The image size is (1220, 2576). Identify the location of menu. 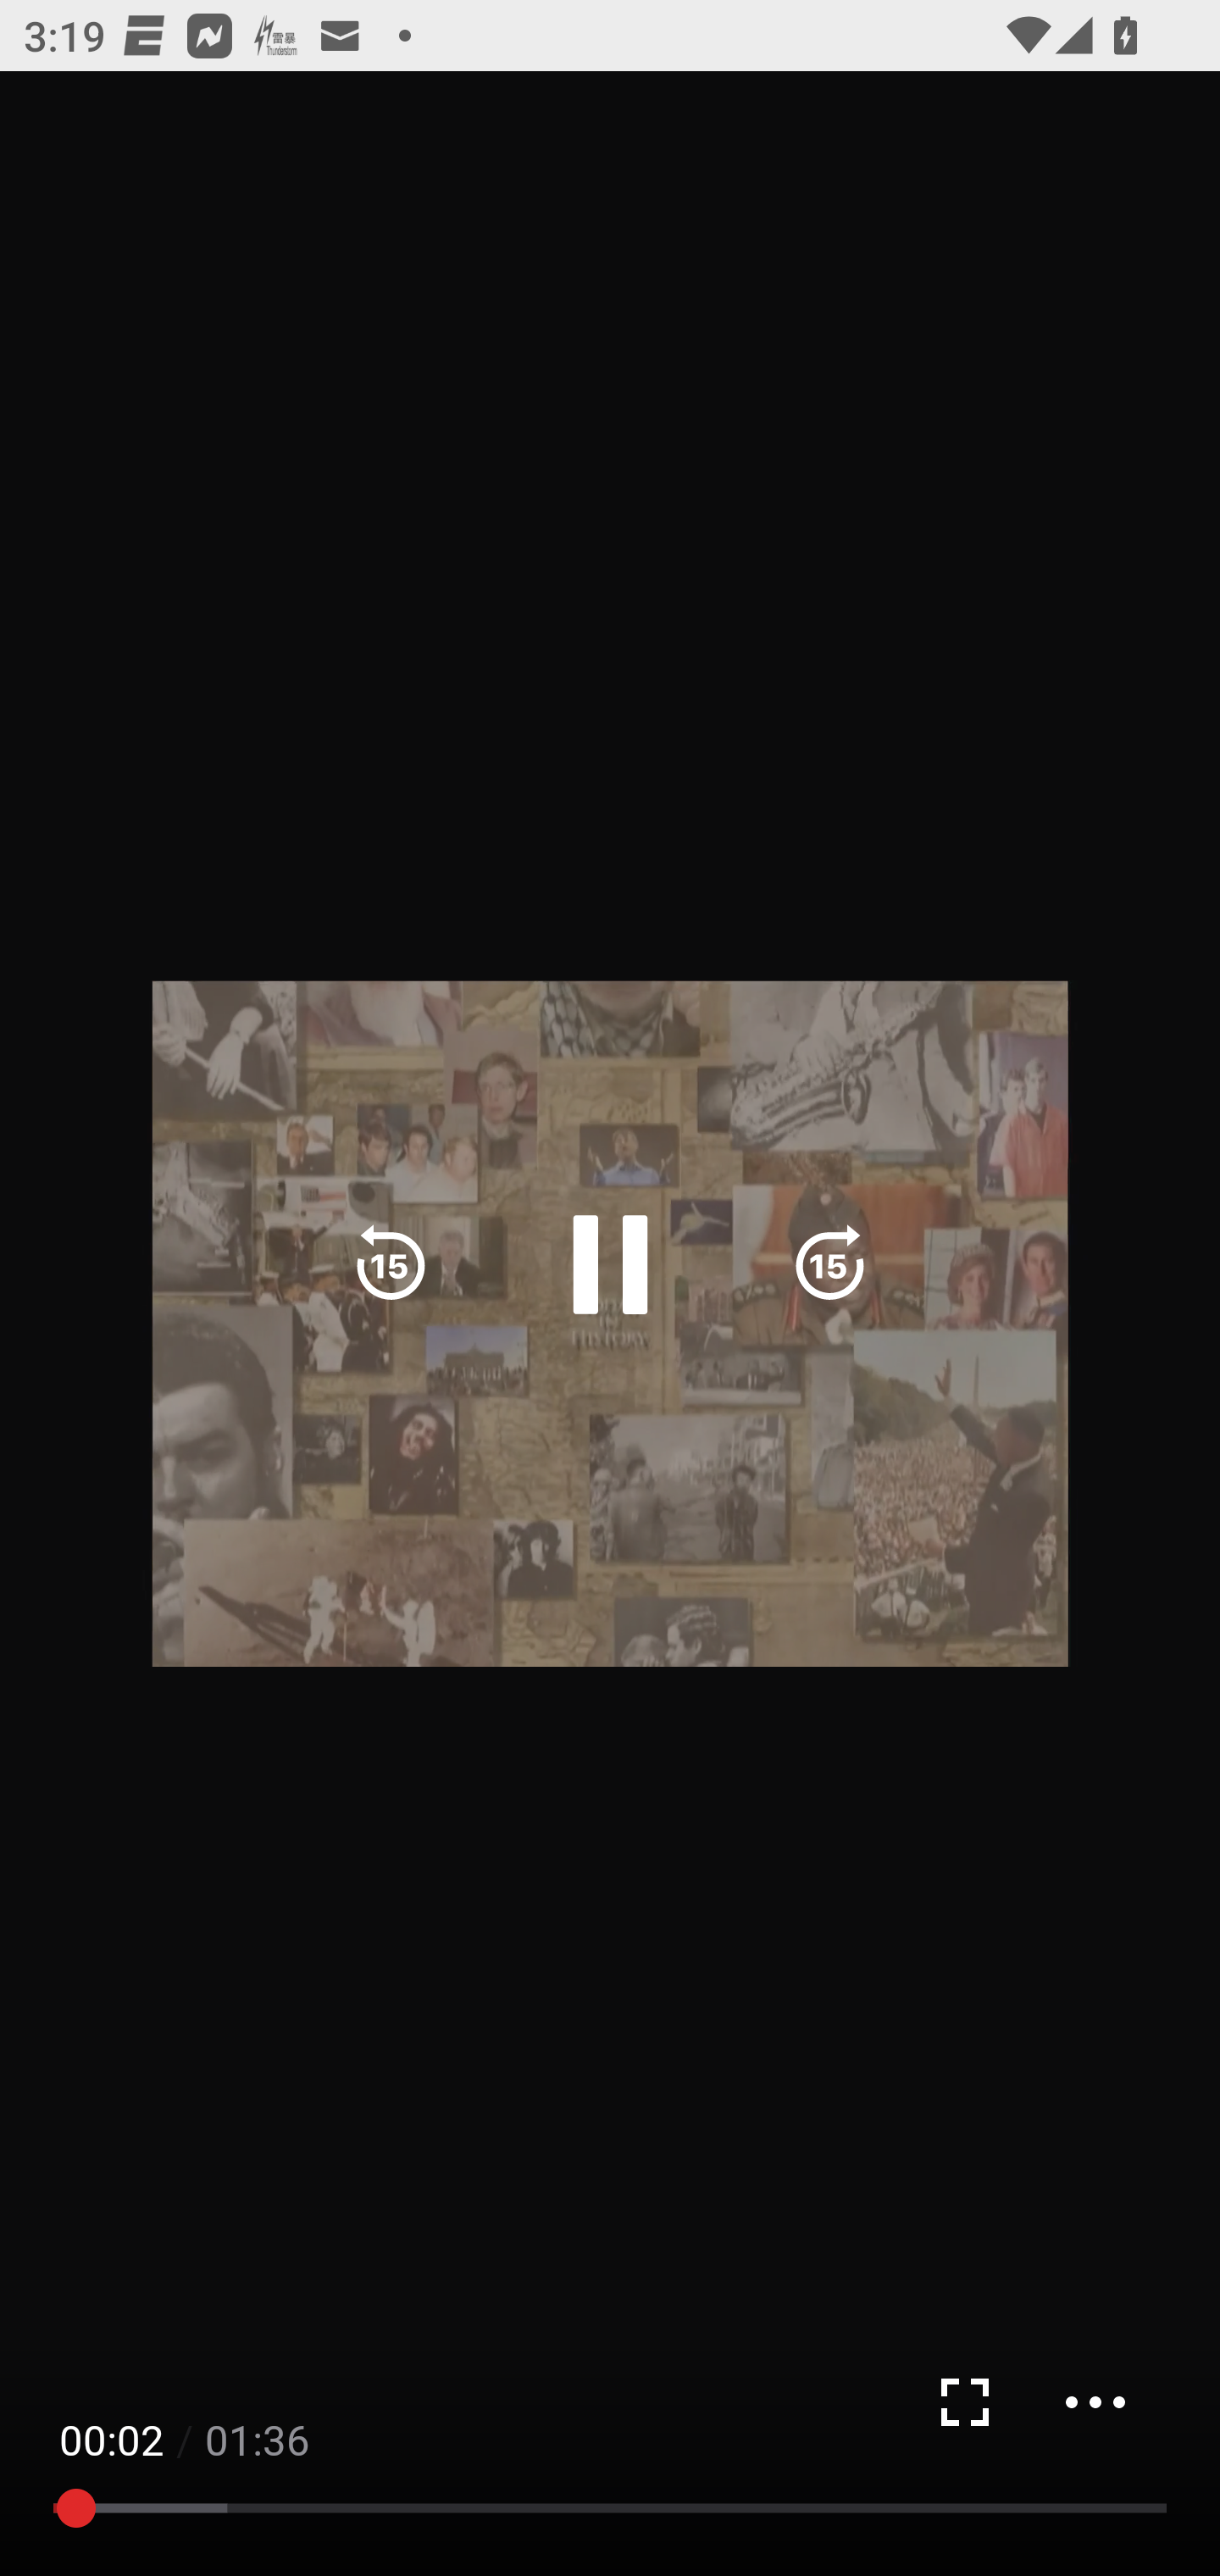
(1095, 2401).